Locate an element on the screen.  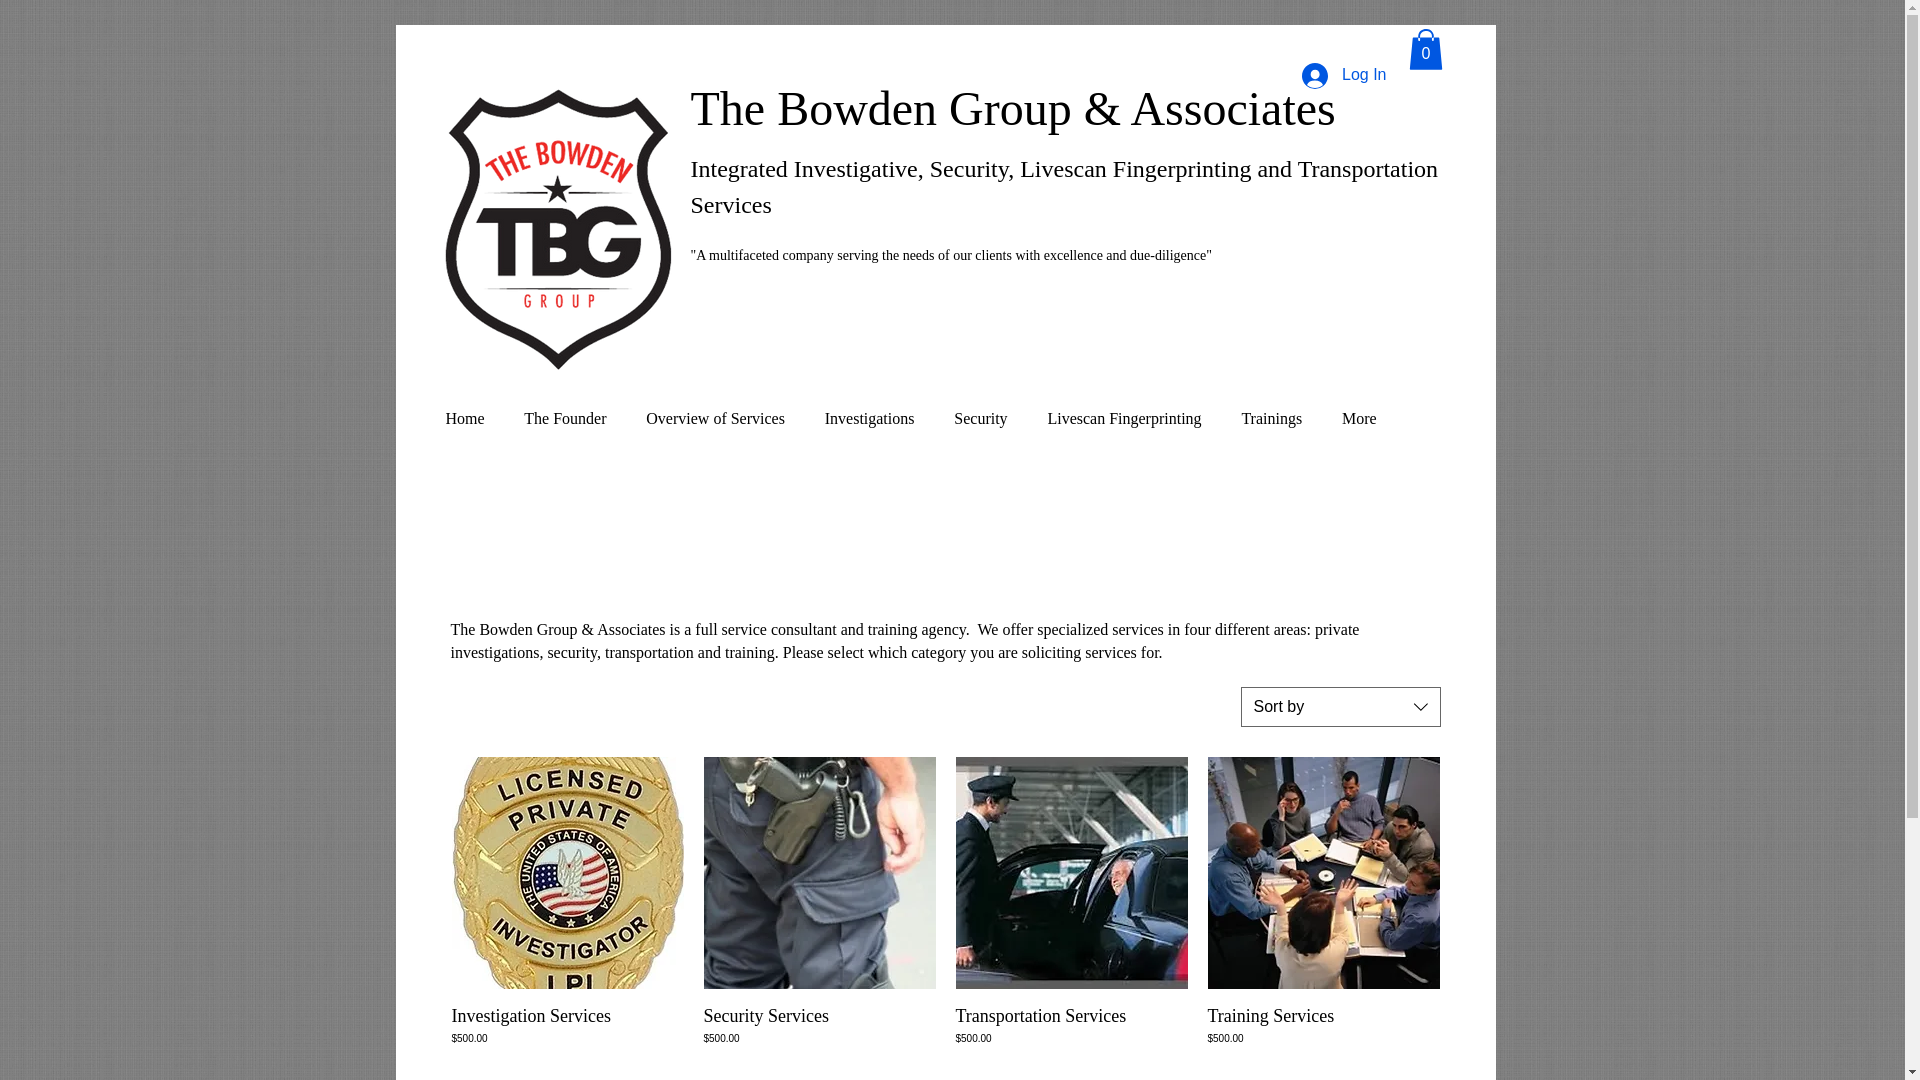
Investigations is located at coordinates (870, 418).